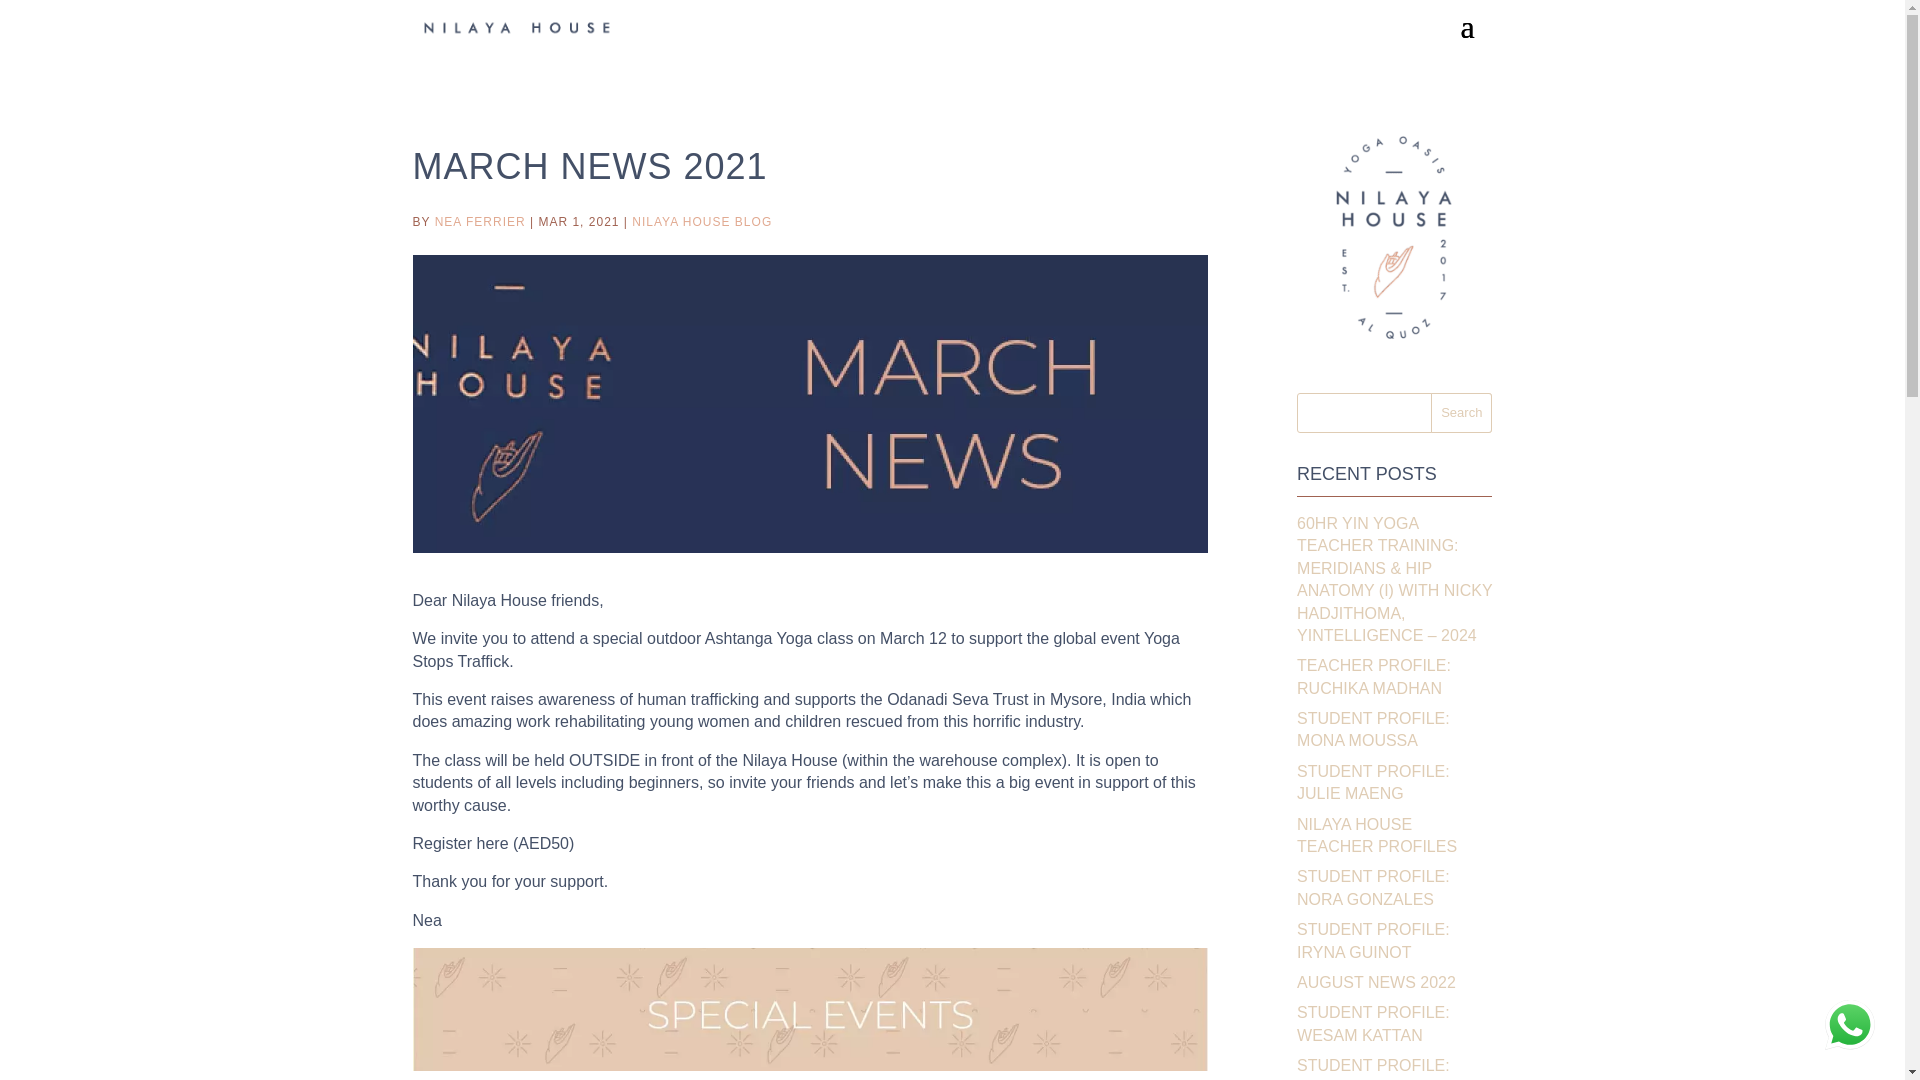  What do you see at coordinates (1373, 888) in the screenshot?
I see `STUDENT PROFILE: NORA GONZALES` at bounding box center [1373, 888].